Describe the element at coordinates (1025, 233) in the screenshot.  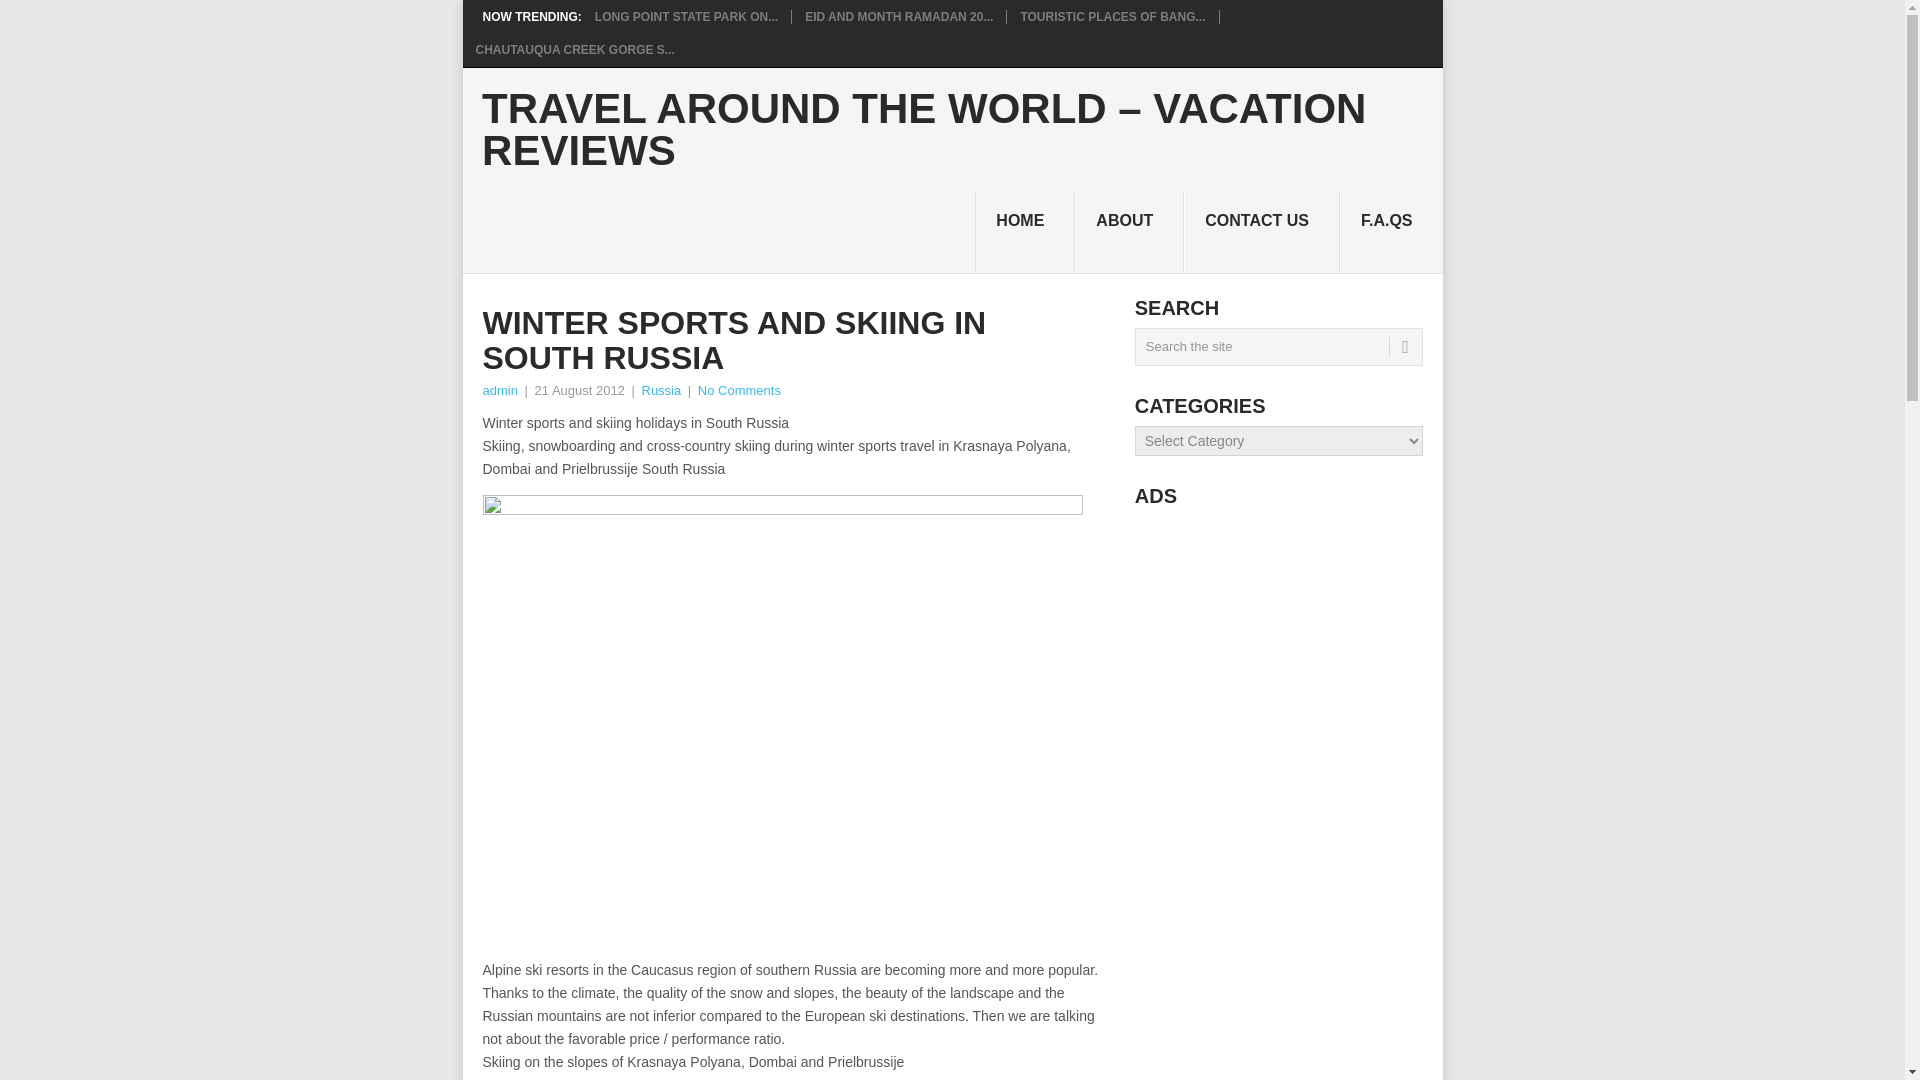
I see `HOME` at that location.